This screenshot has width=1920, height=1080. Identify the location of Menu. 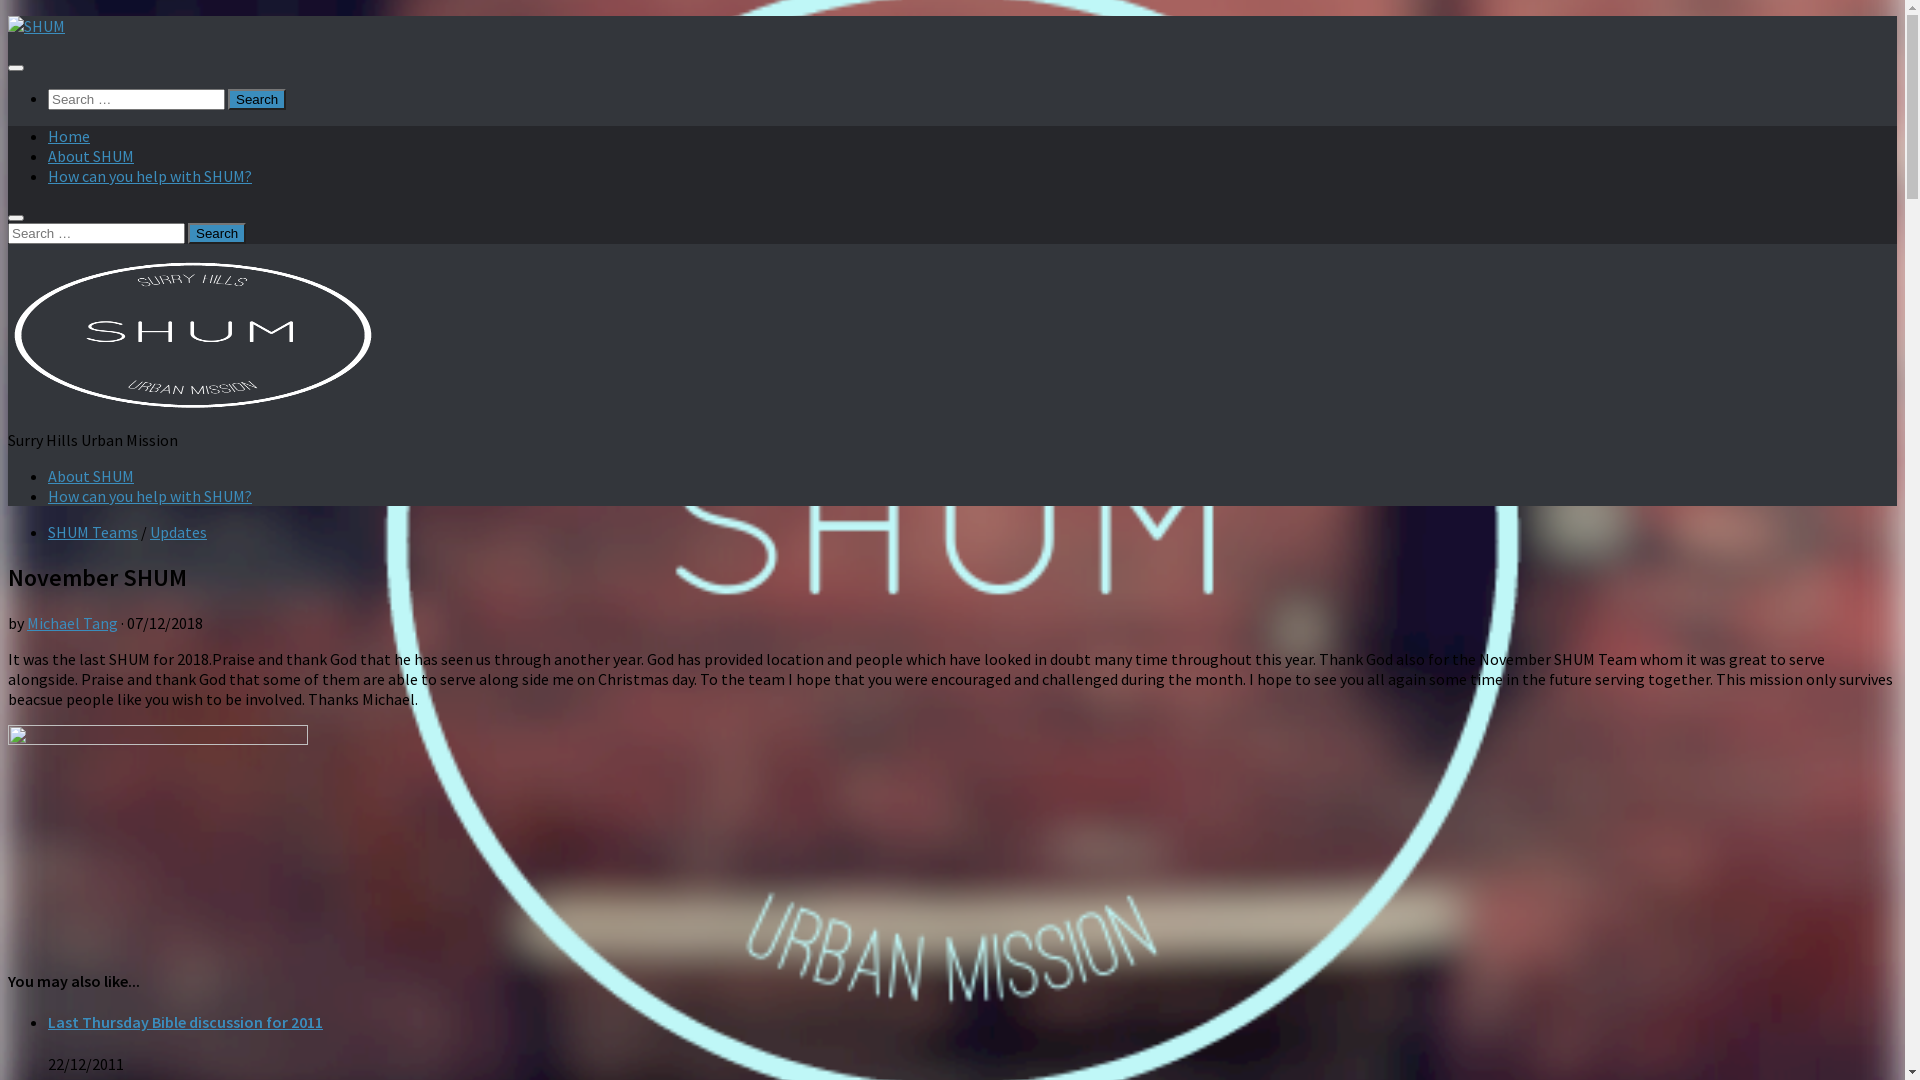
(16, 68).